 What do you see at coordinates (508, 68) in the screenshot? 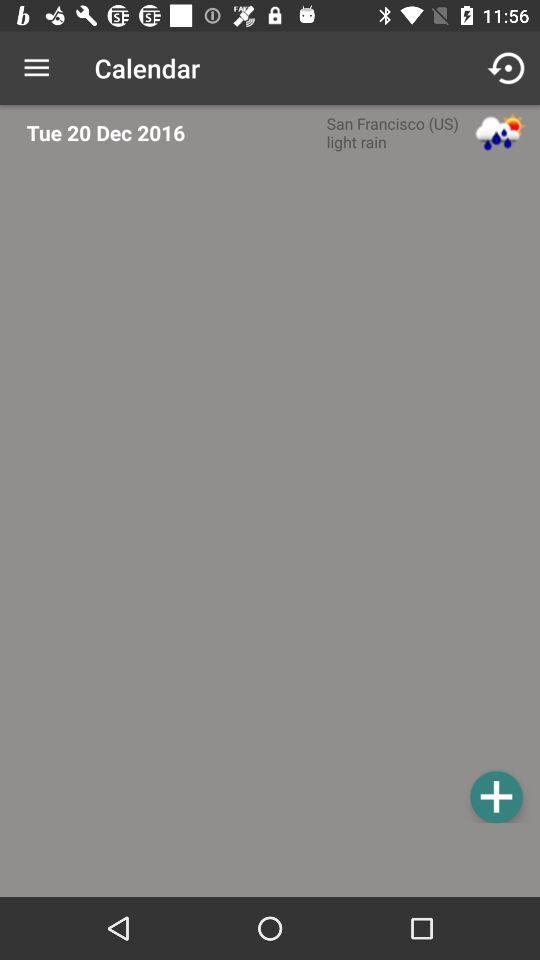
I see `open item to the right of calendar item` at bounding box center [508, 68].